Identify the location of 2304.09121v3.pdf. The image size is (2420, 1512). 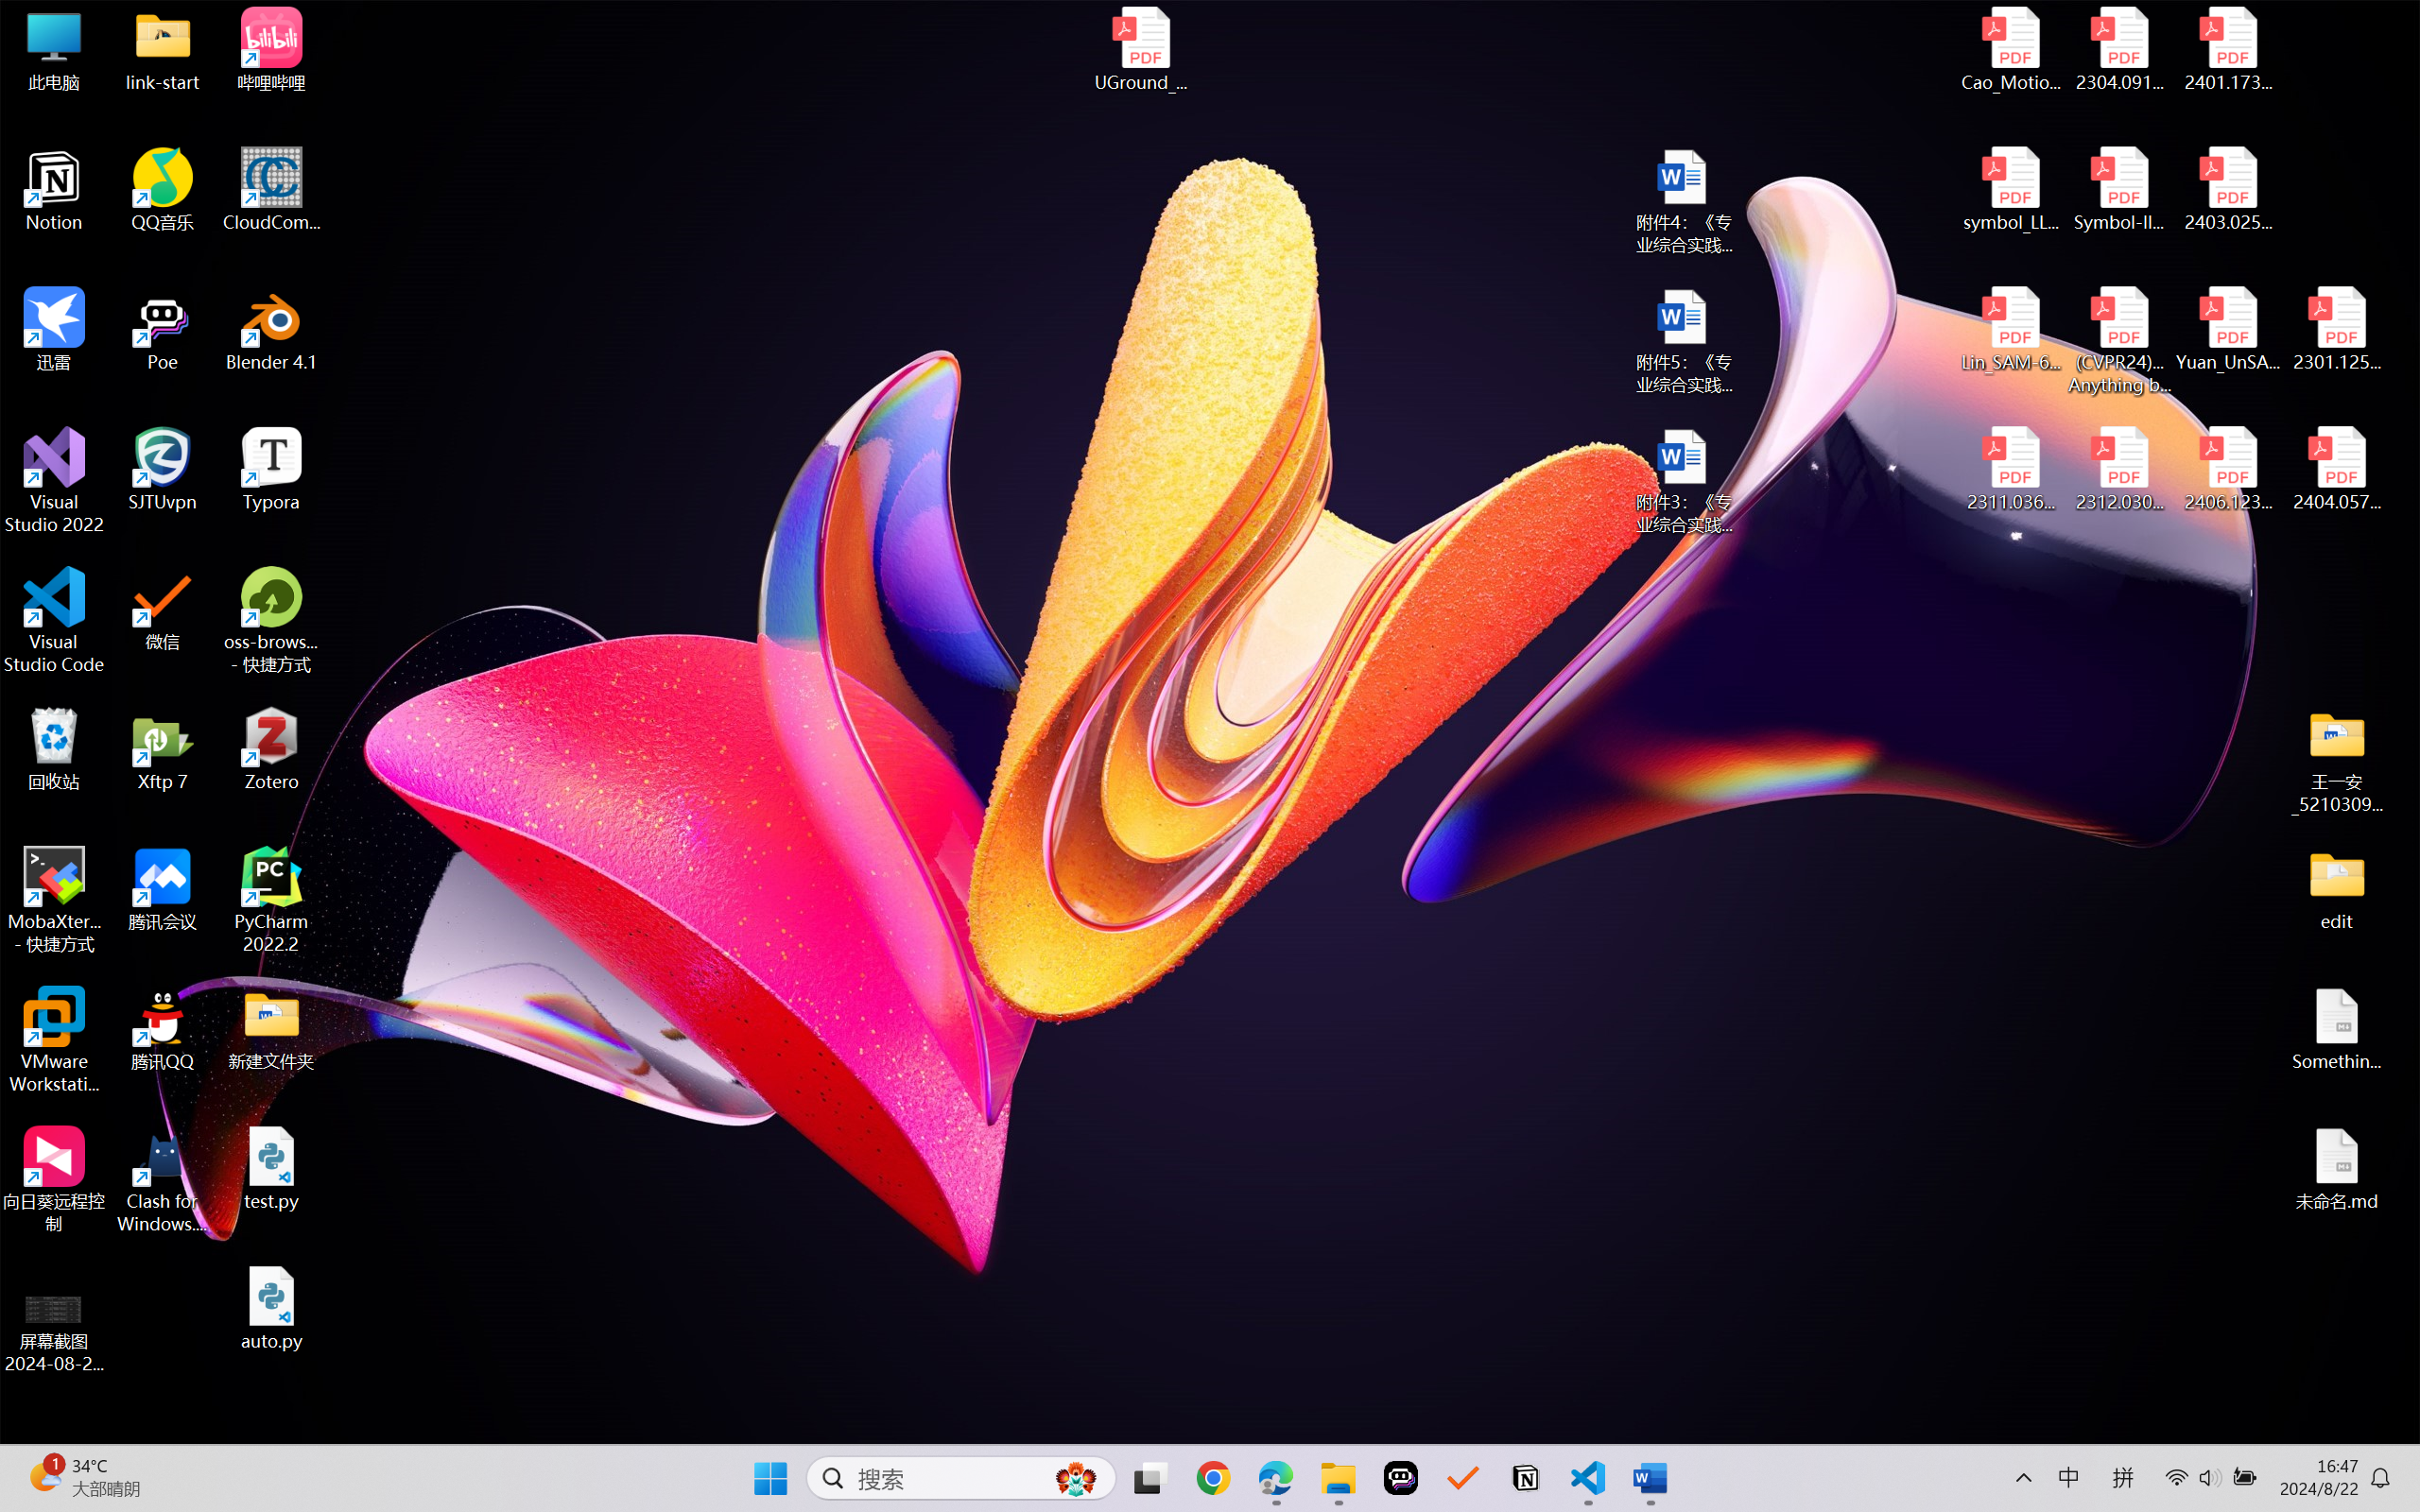
(2119, 49).